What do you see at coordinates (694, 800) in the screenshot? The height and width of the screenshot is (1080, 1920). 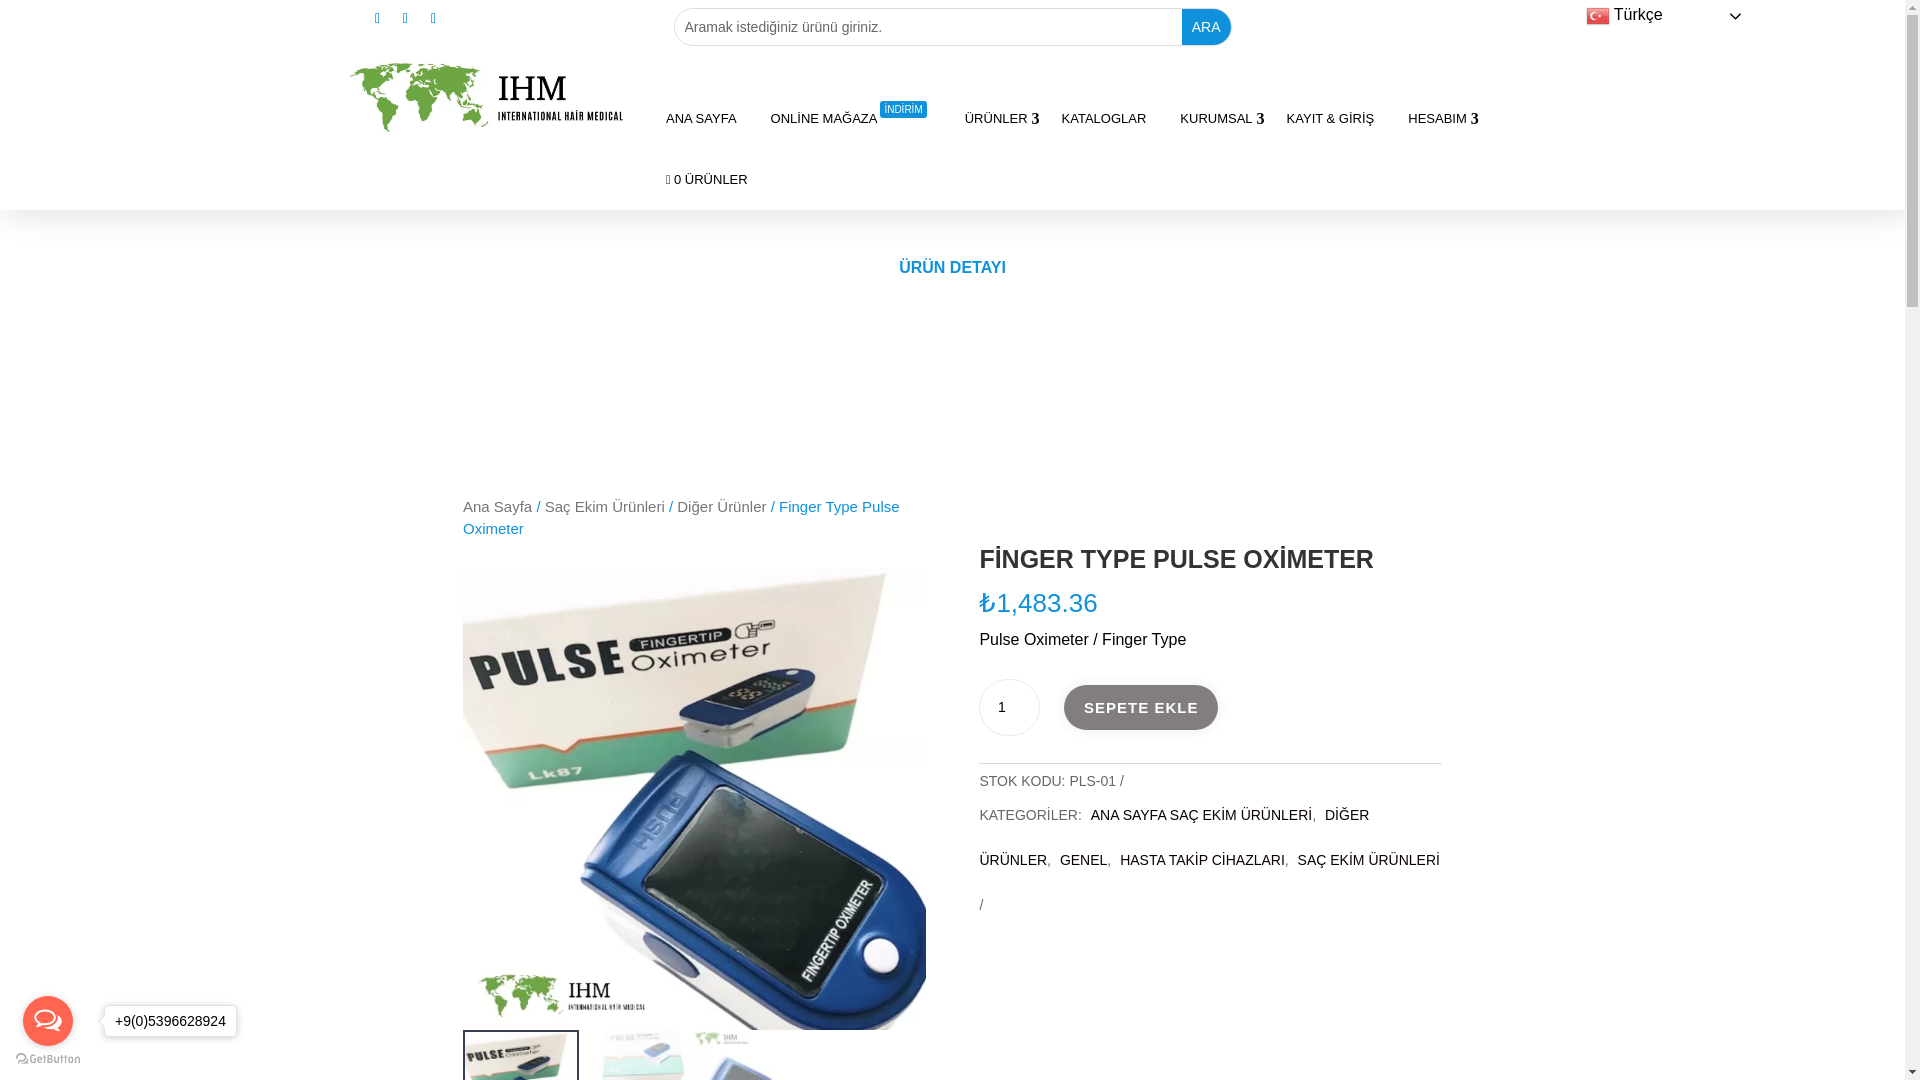 I see `puls-oximeter-ihm` at bounding box center [694, 800].